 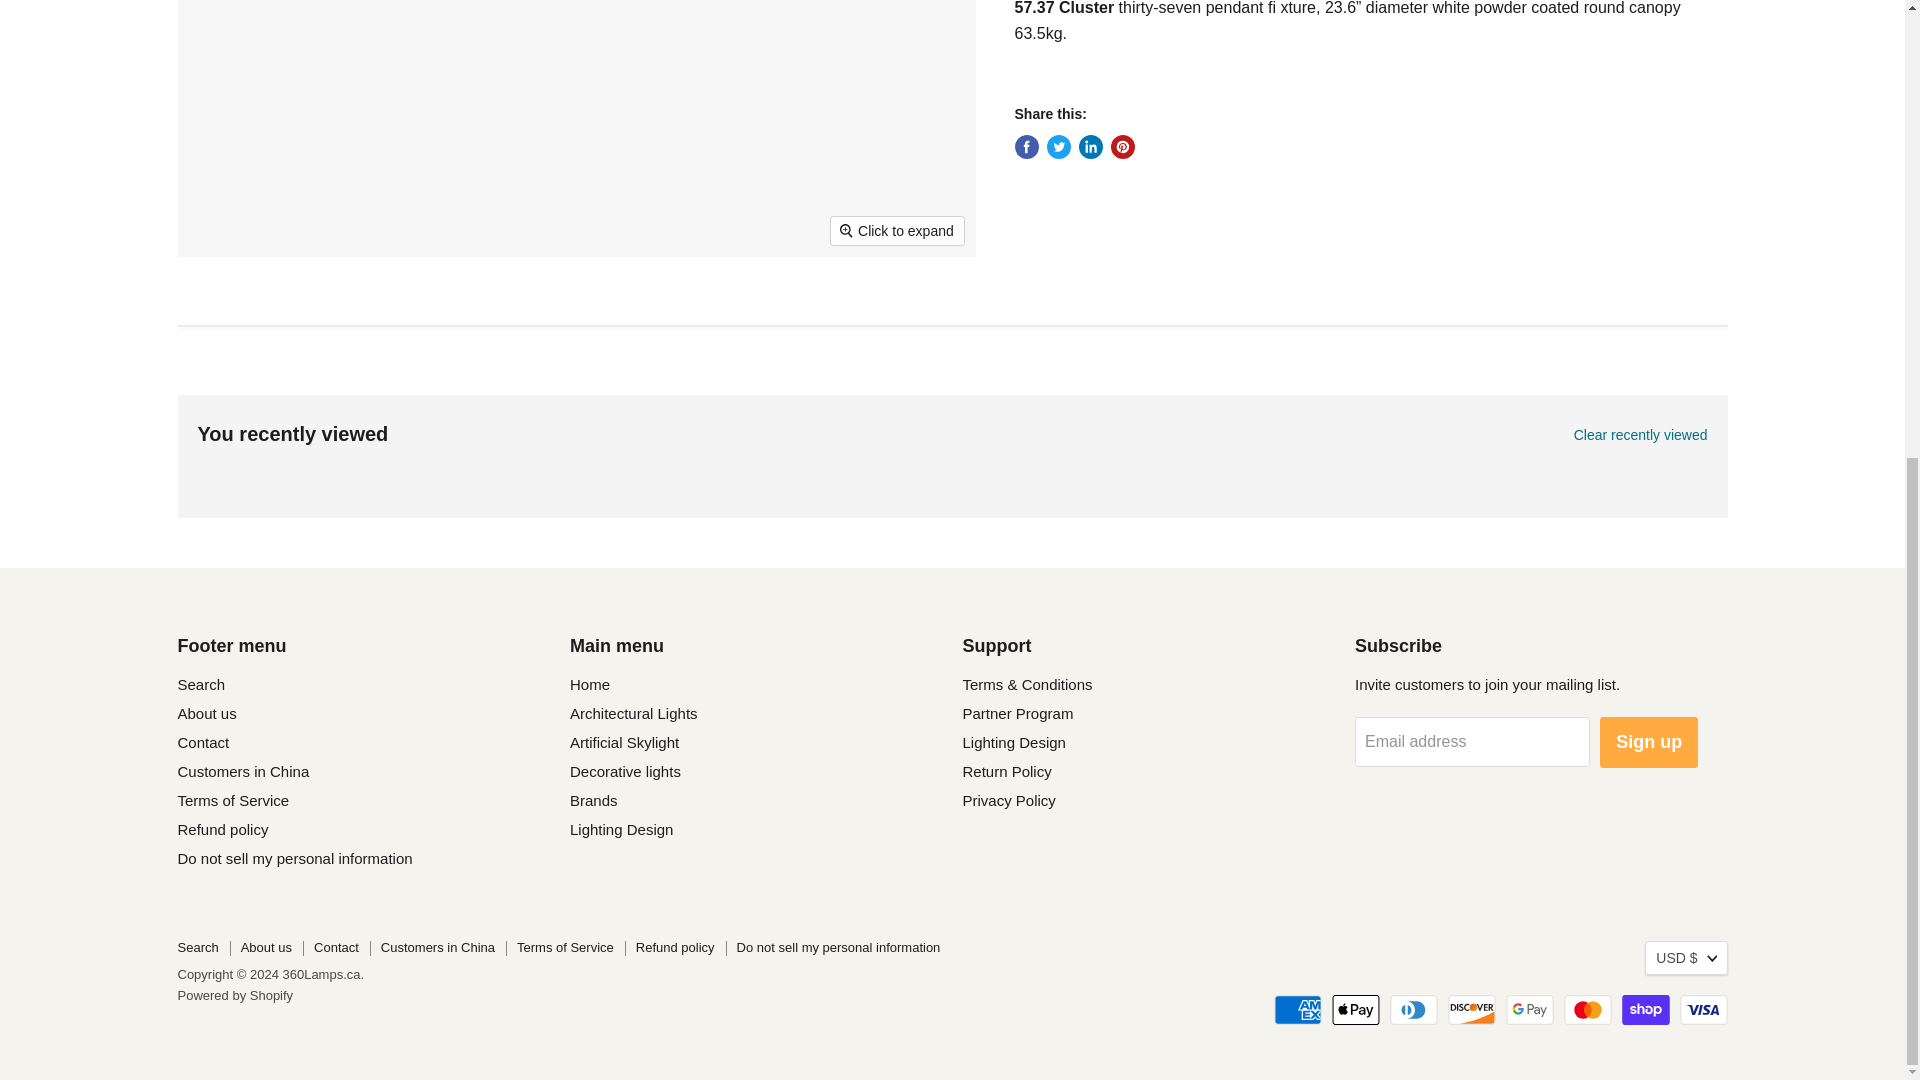 What do you see at coordinates (1298, 1009) in the screenshot?
I see `American Express` at bounding box center [1298, 1009].